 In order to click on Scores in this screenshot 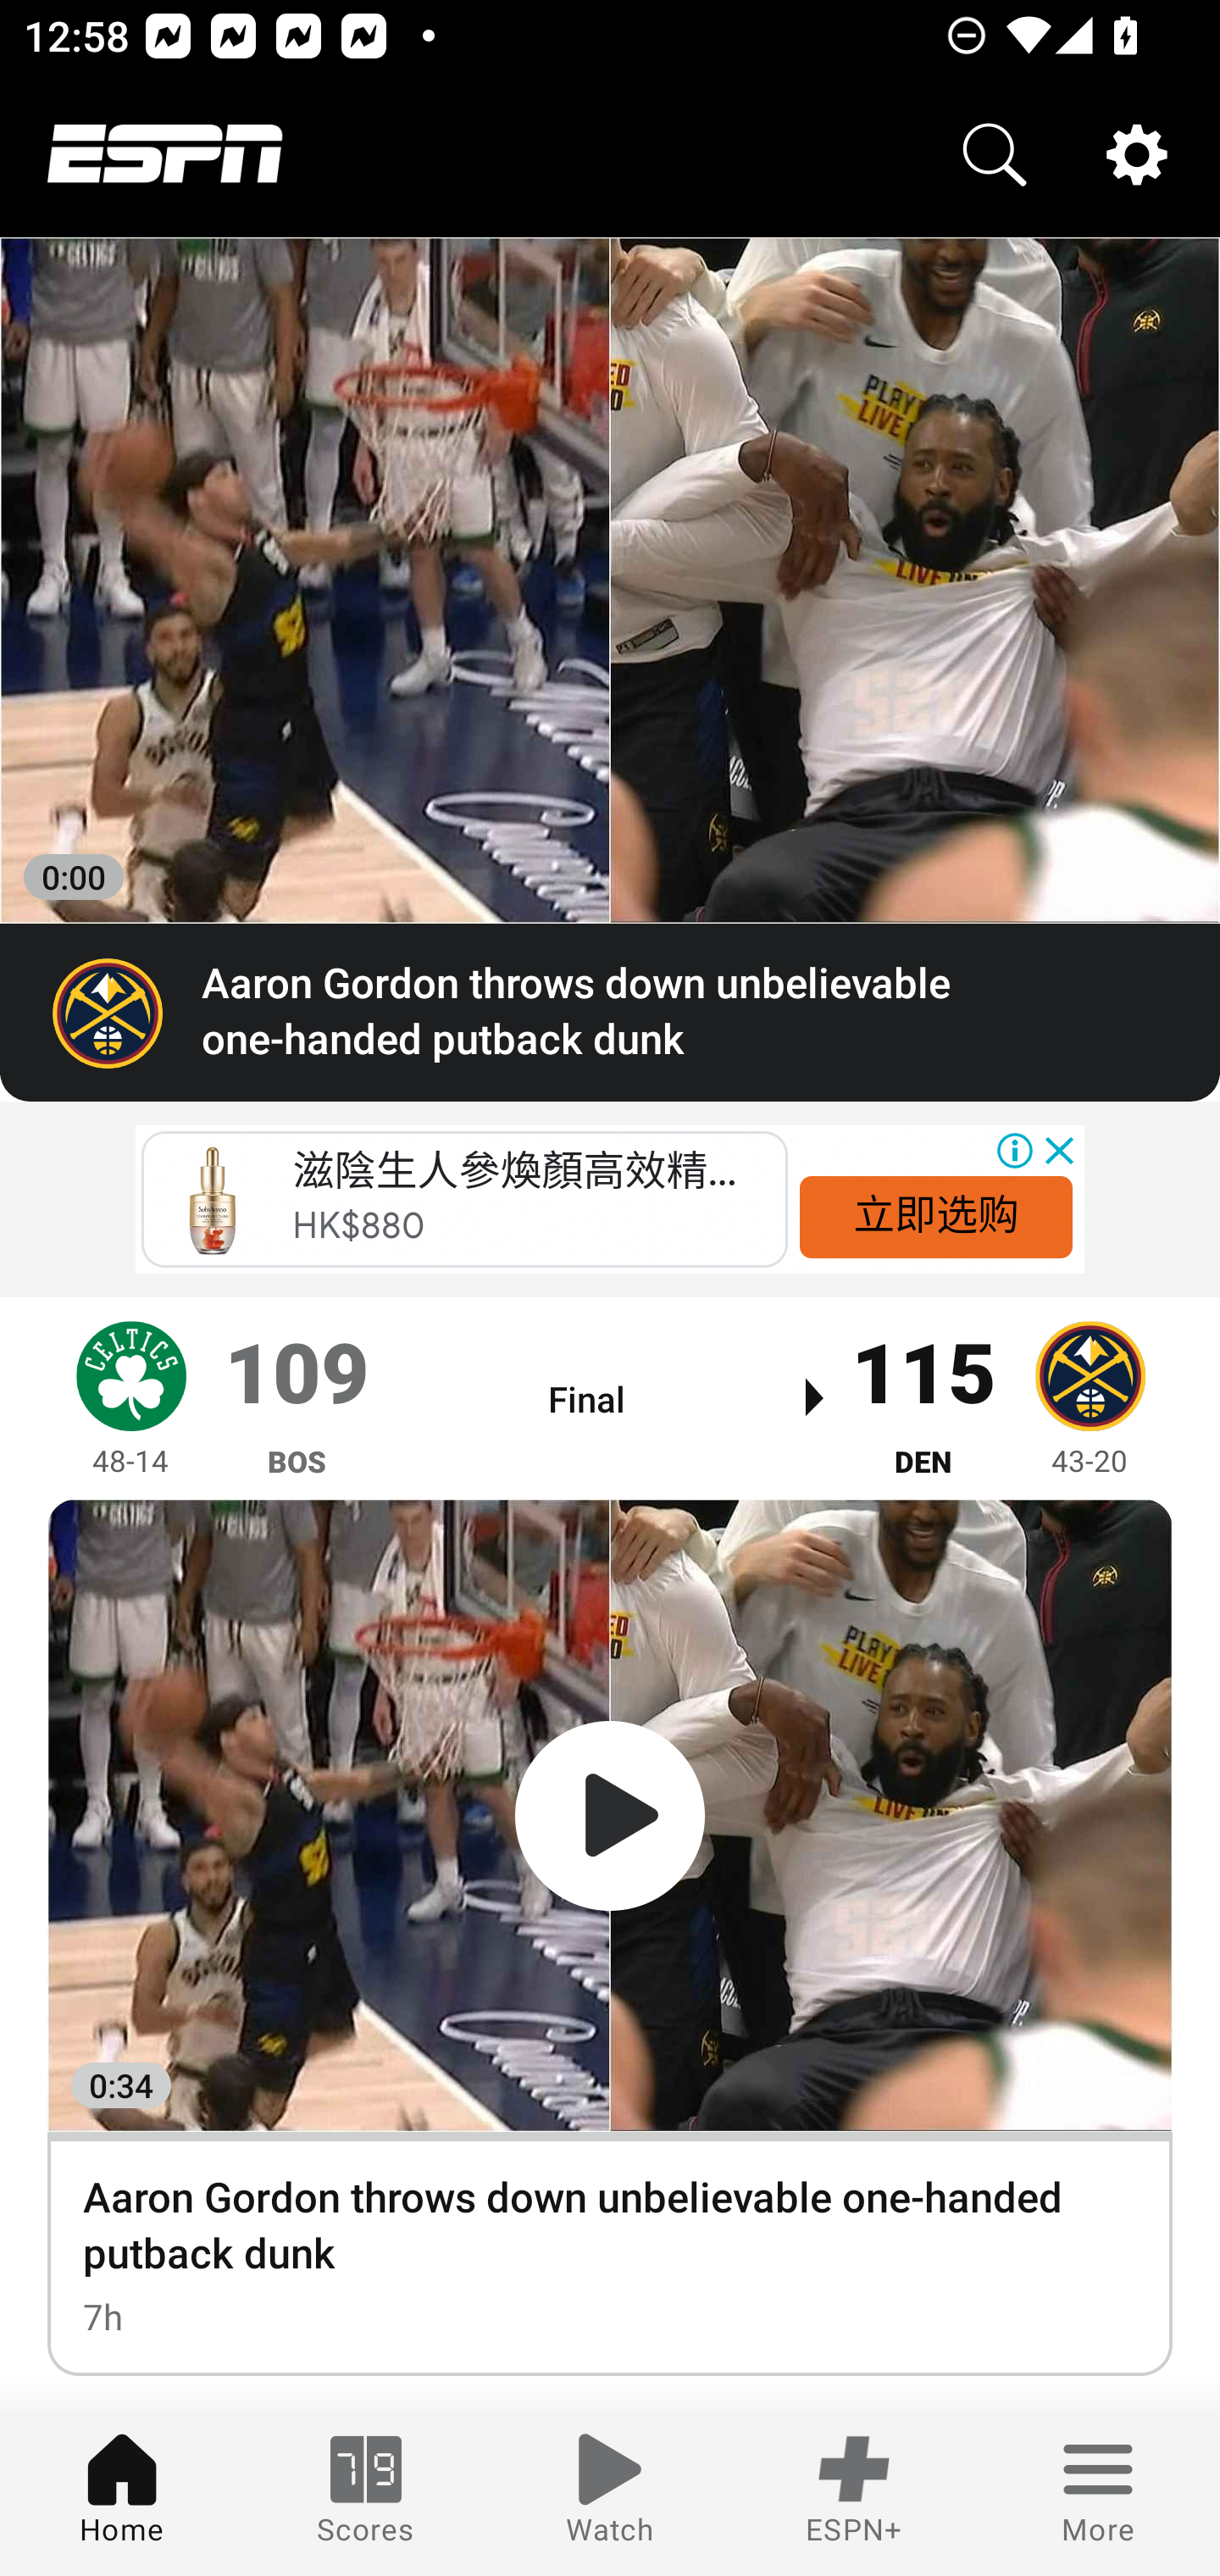, I will do `click(366, 2493)`.